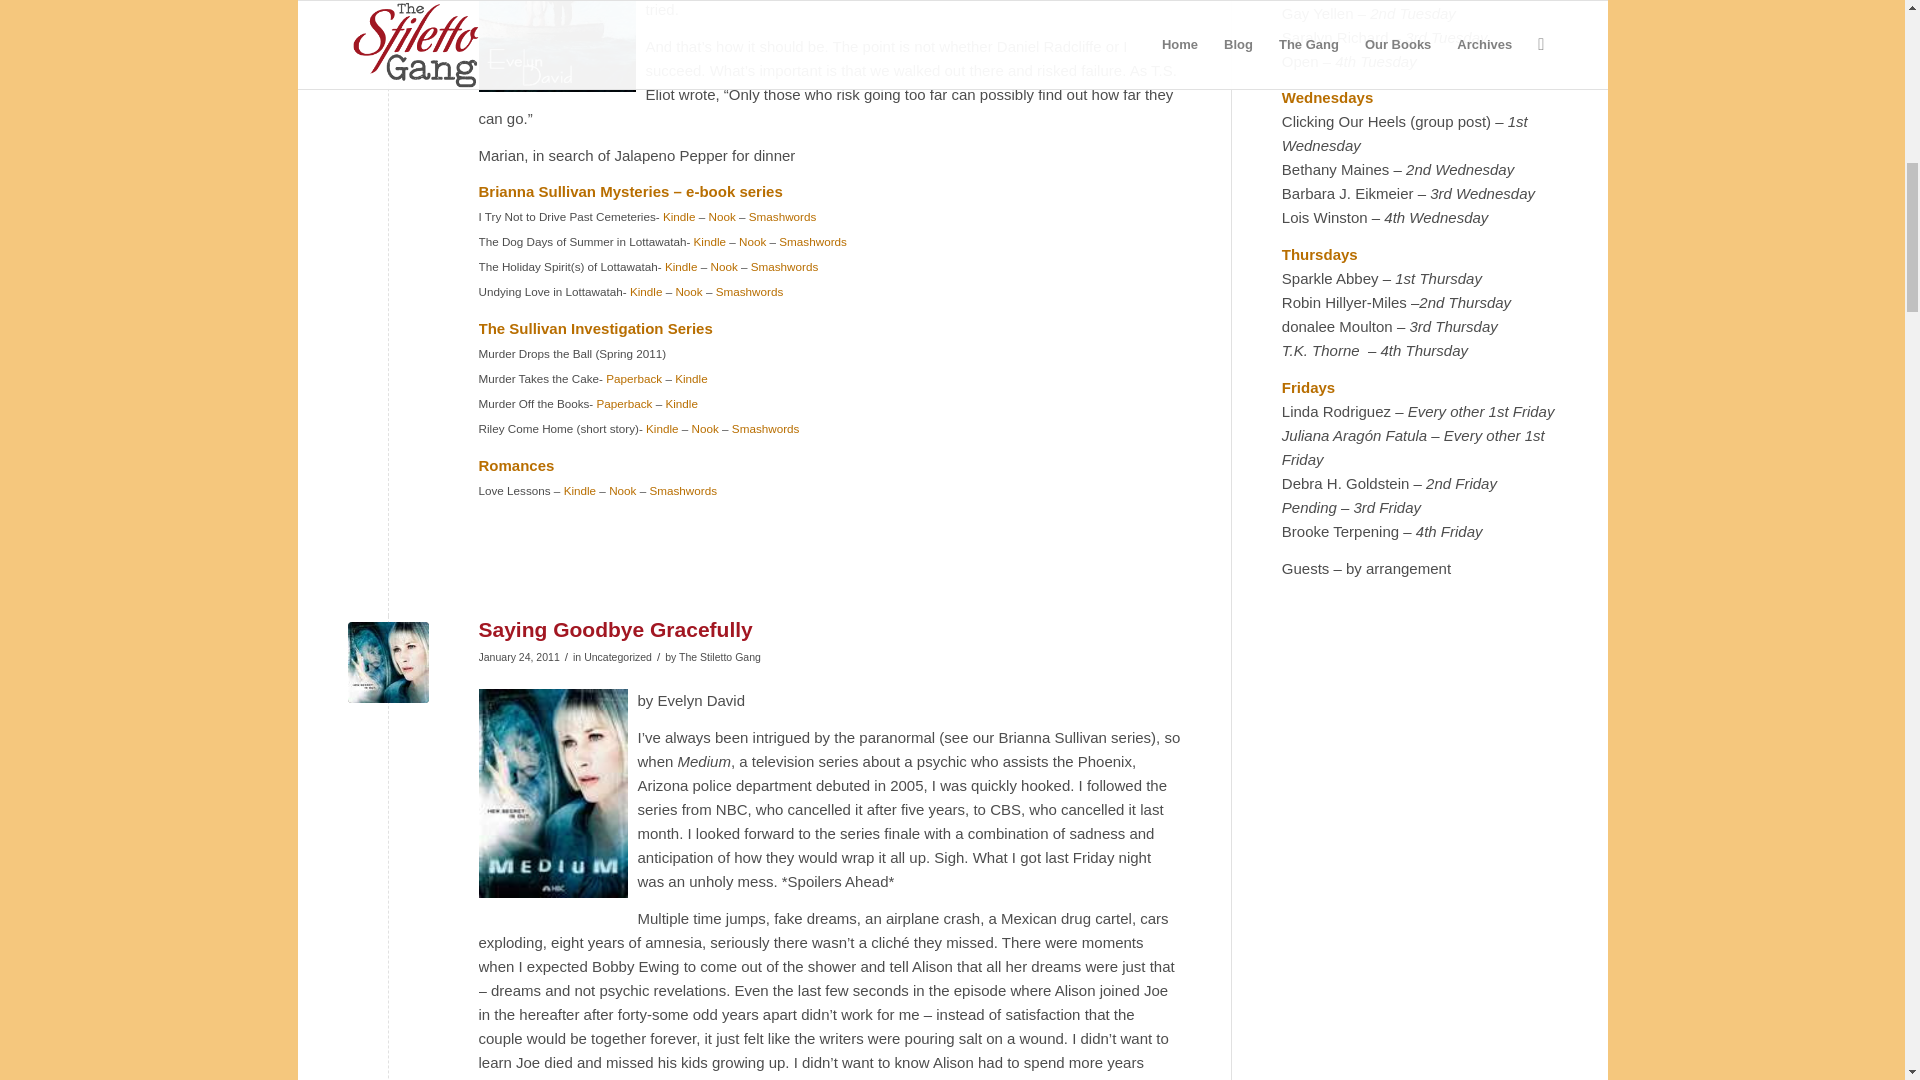 The image size is (1920, 1080). What do you see at coordinates (580, 490) in the screenshot?
I see `Kindle` at bounding box center [580, 490].